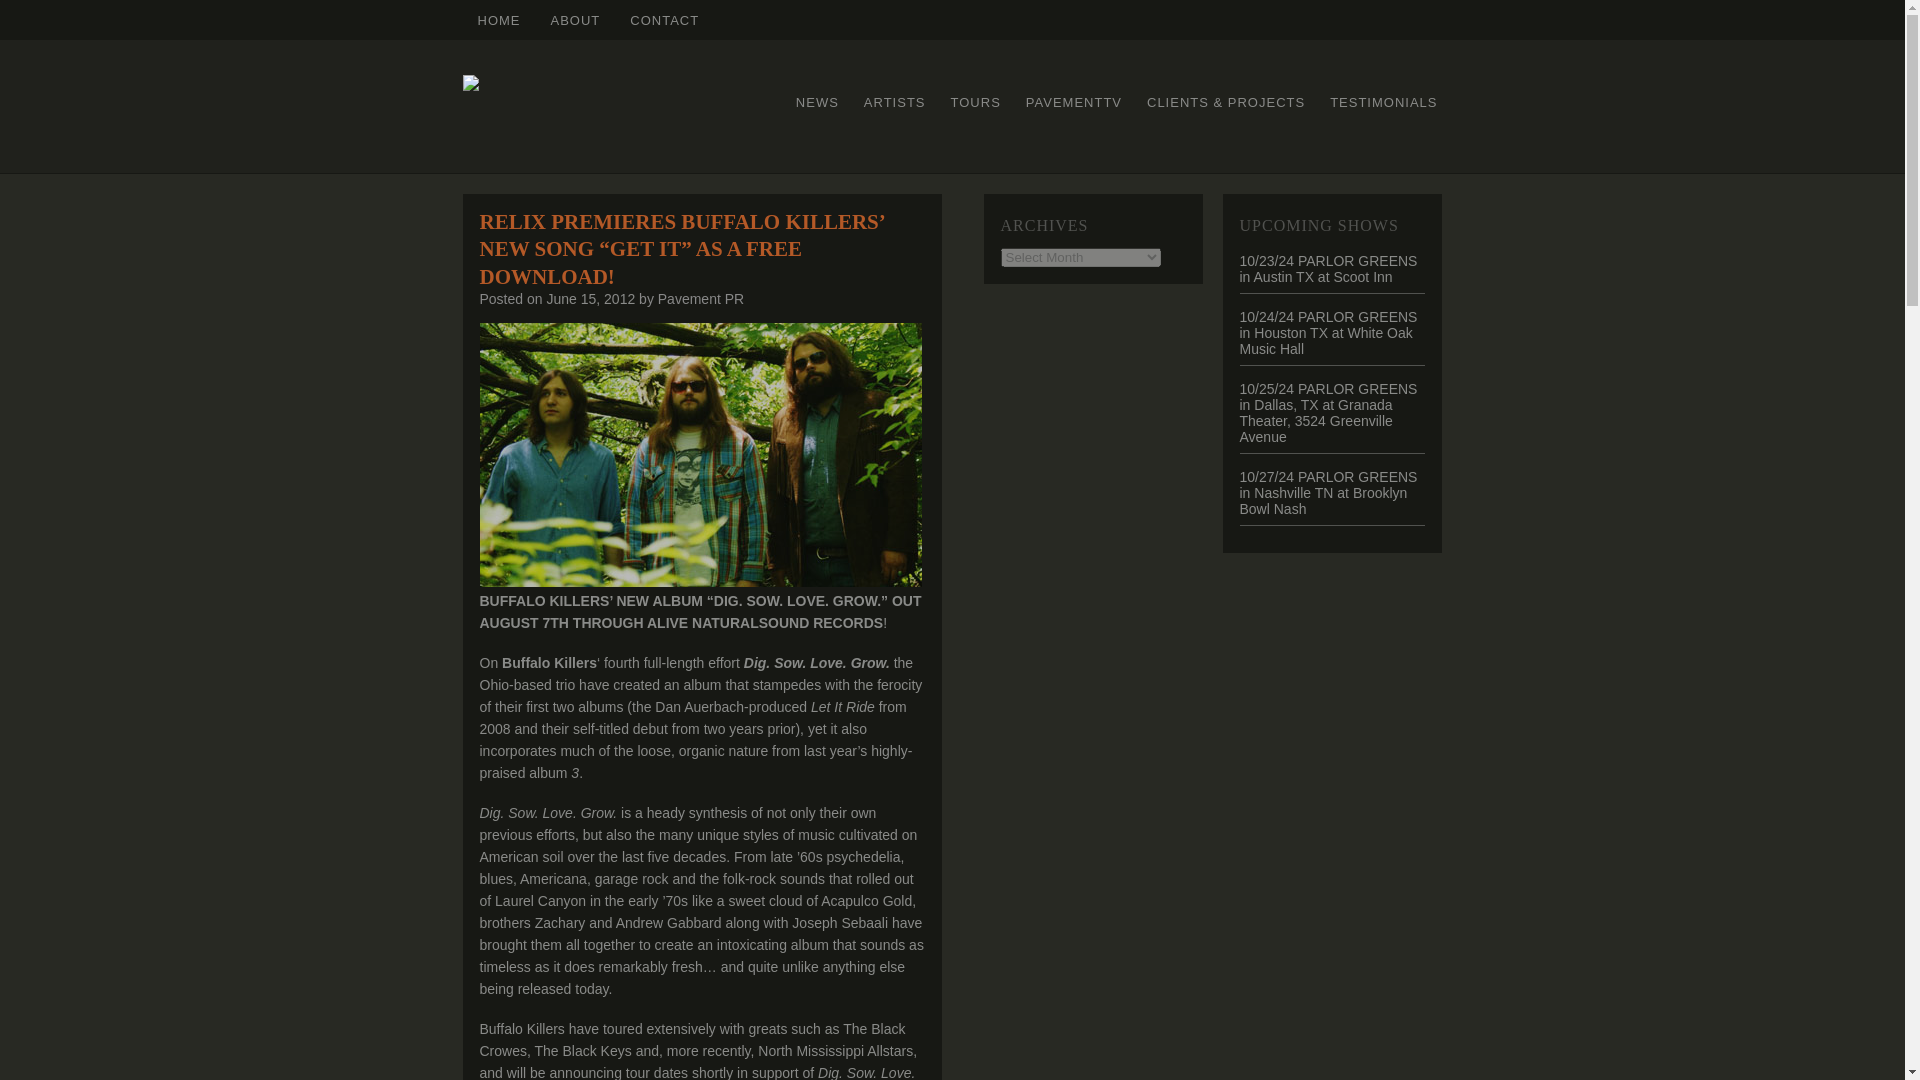  I want to click on pavementpr.com, so click(498, 20).